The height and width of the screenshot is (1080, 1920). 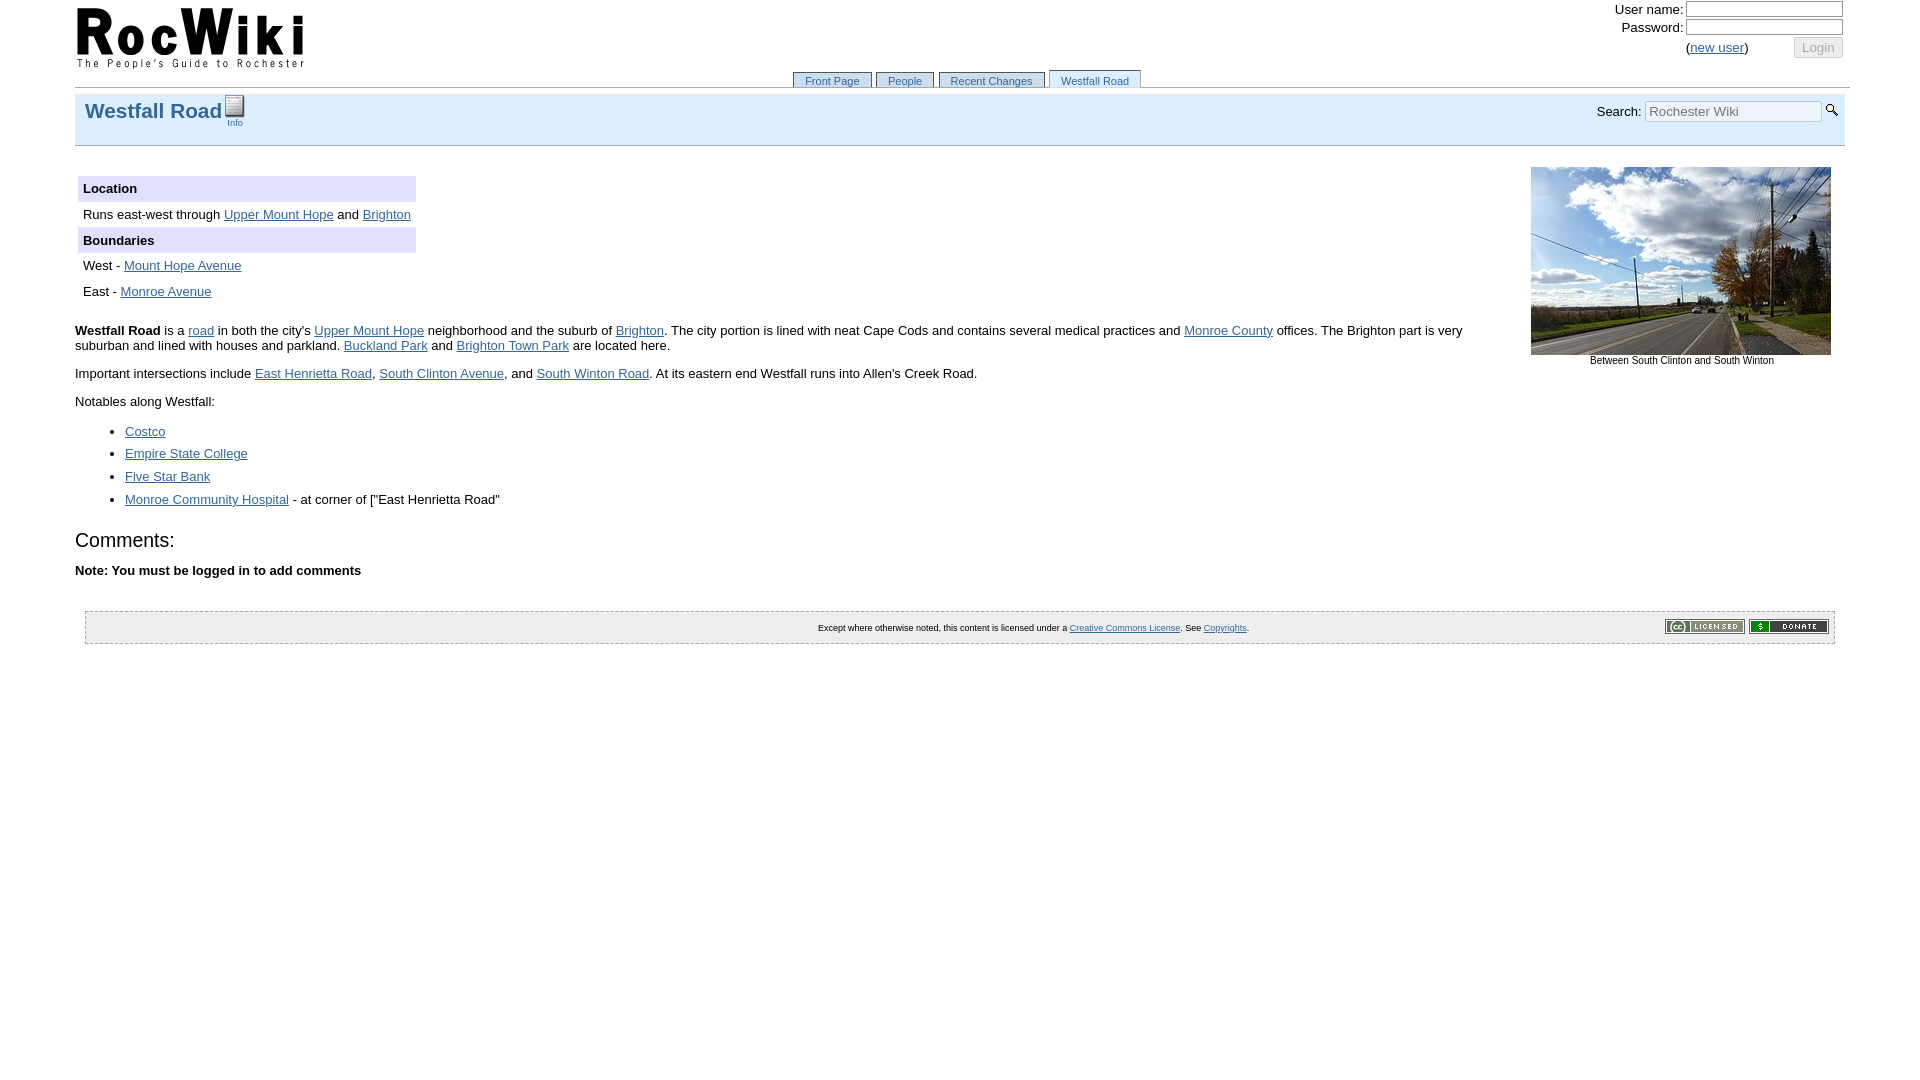 I want to click on Mount Hope Avenue, so click(x=182, y=266).